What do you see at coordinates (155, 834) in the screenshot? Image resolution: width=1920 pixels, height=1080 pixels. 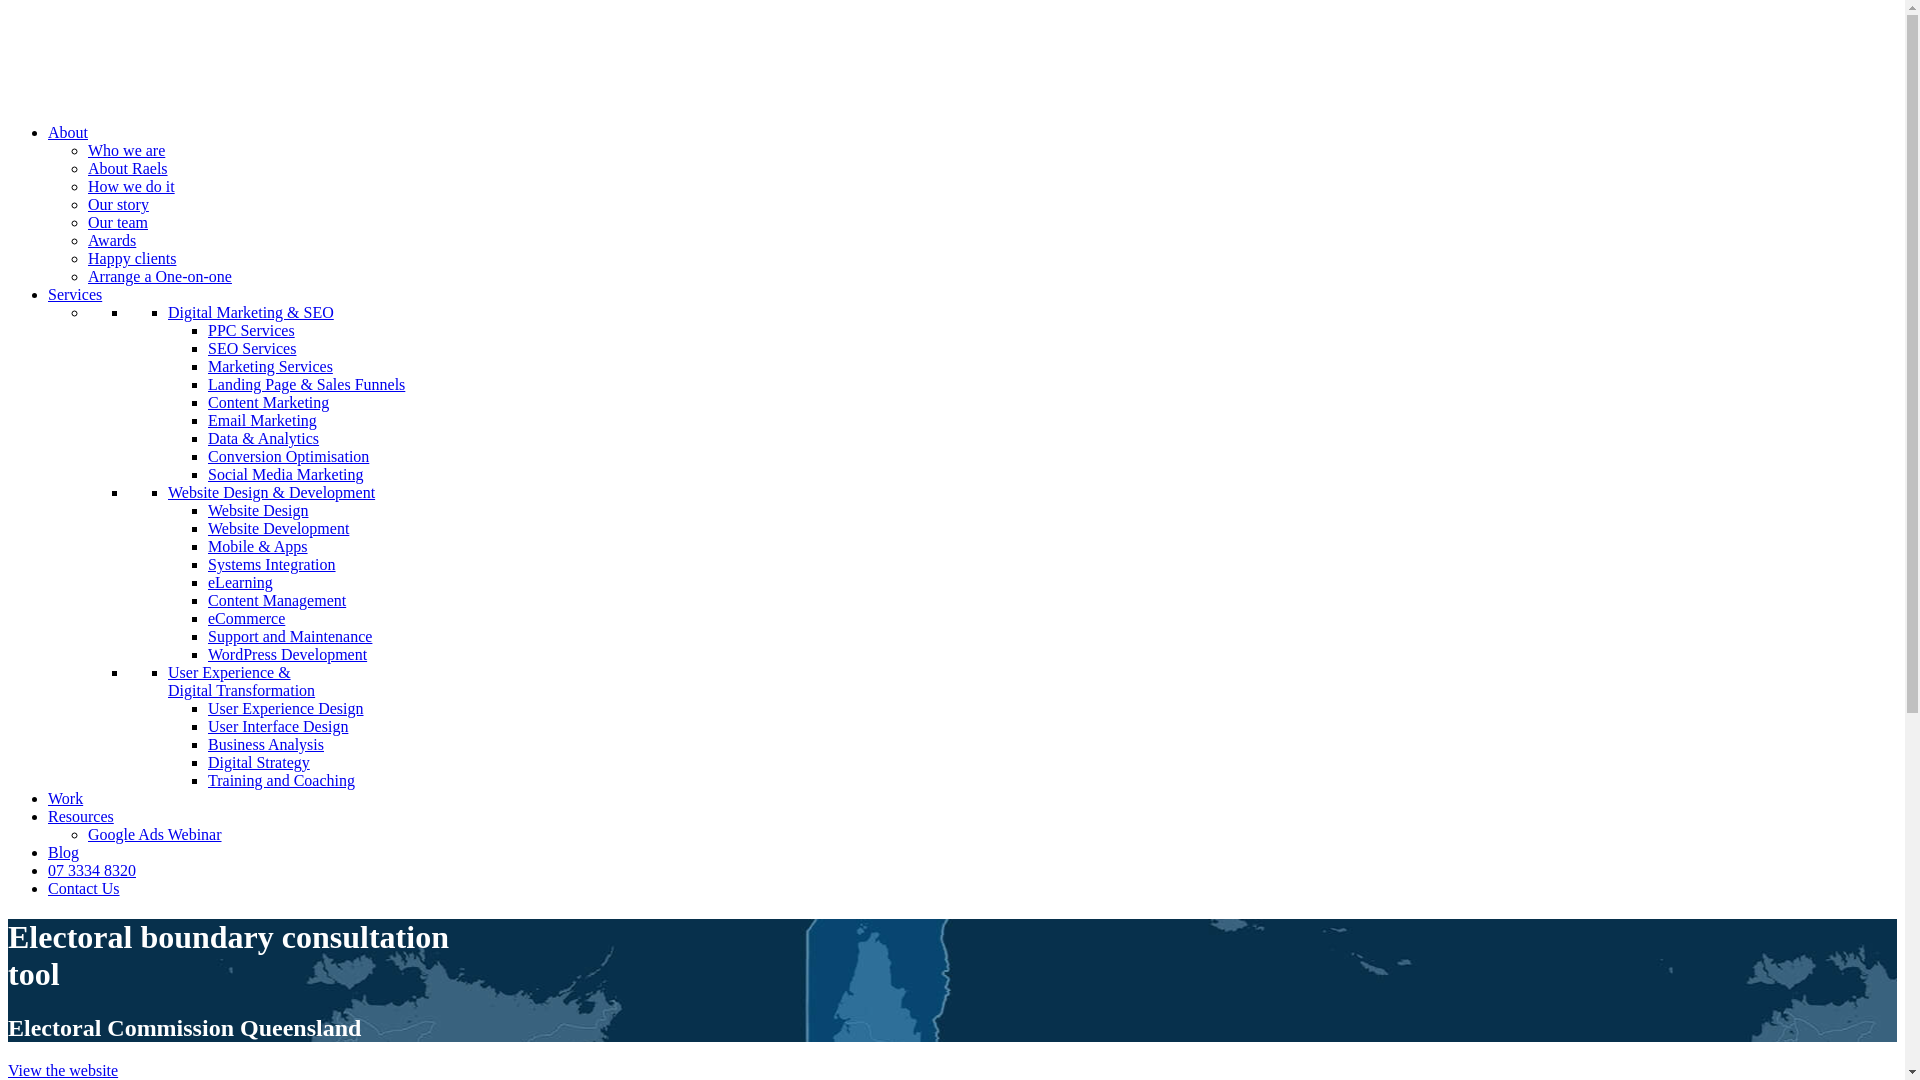 I see `Google Ads Webinar` at bounding box center [155, 834].